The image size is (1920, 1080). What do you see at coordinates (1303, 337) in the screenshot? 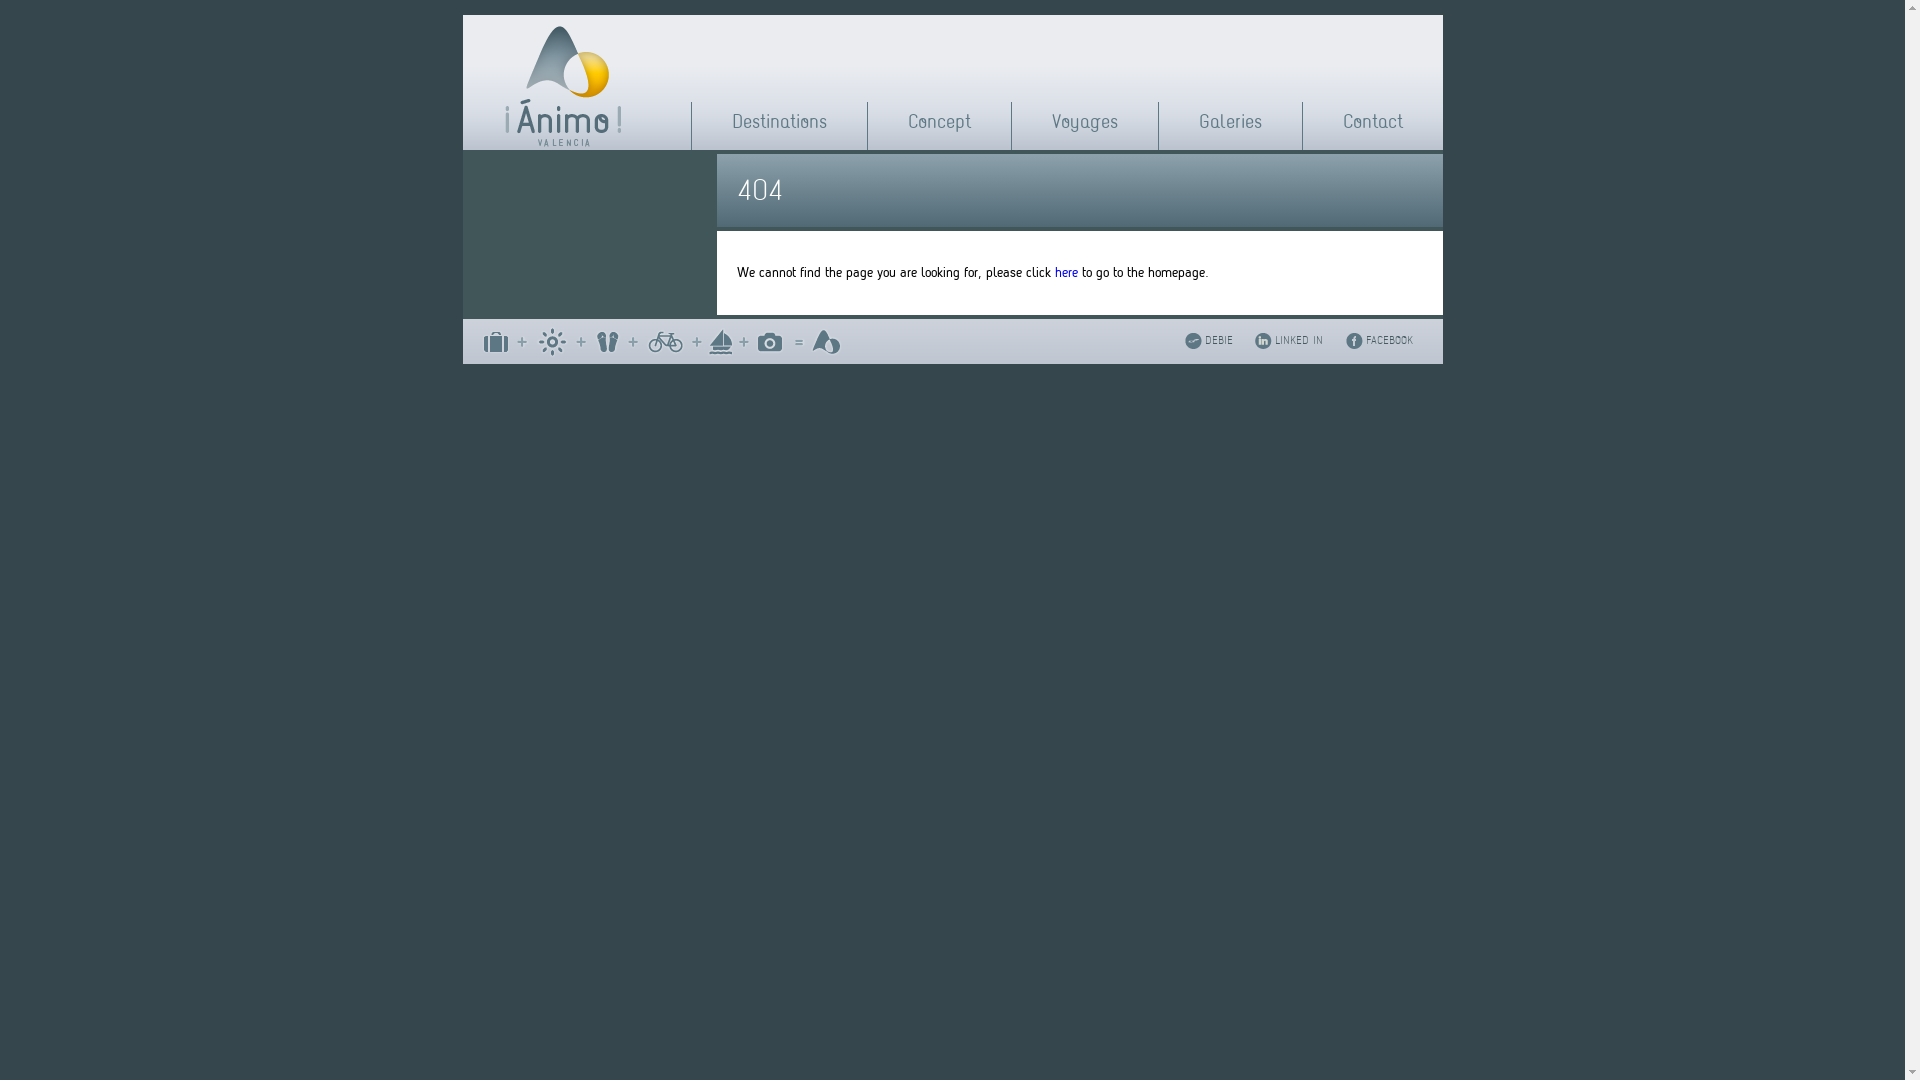
I see `LINKED IN` at bounding box center [1303, 337].